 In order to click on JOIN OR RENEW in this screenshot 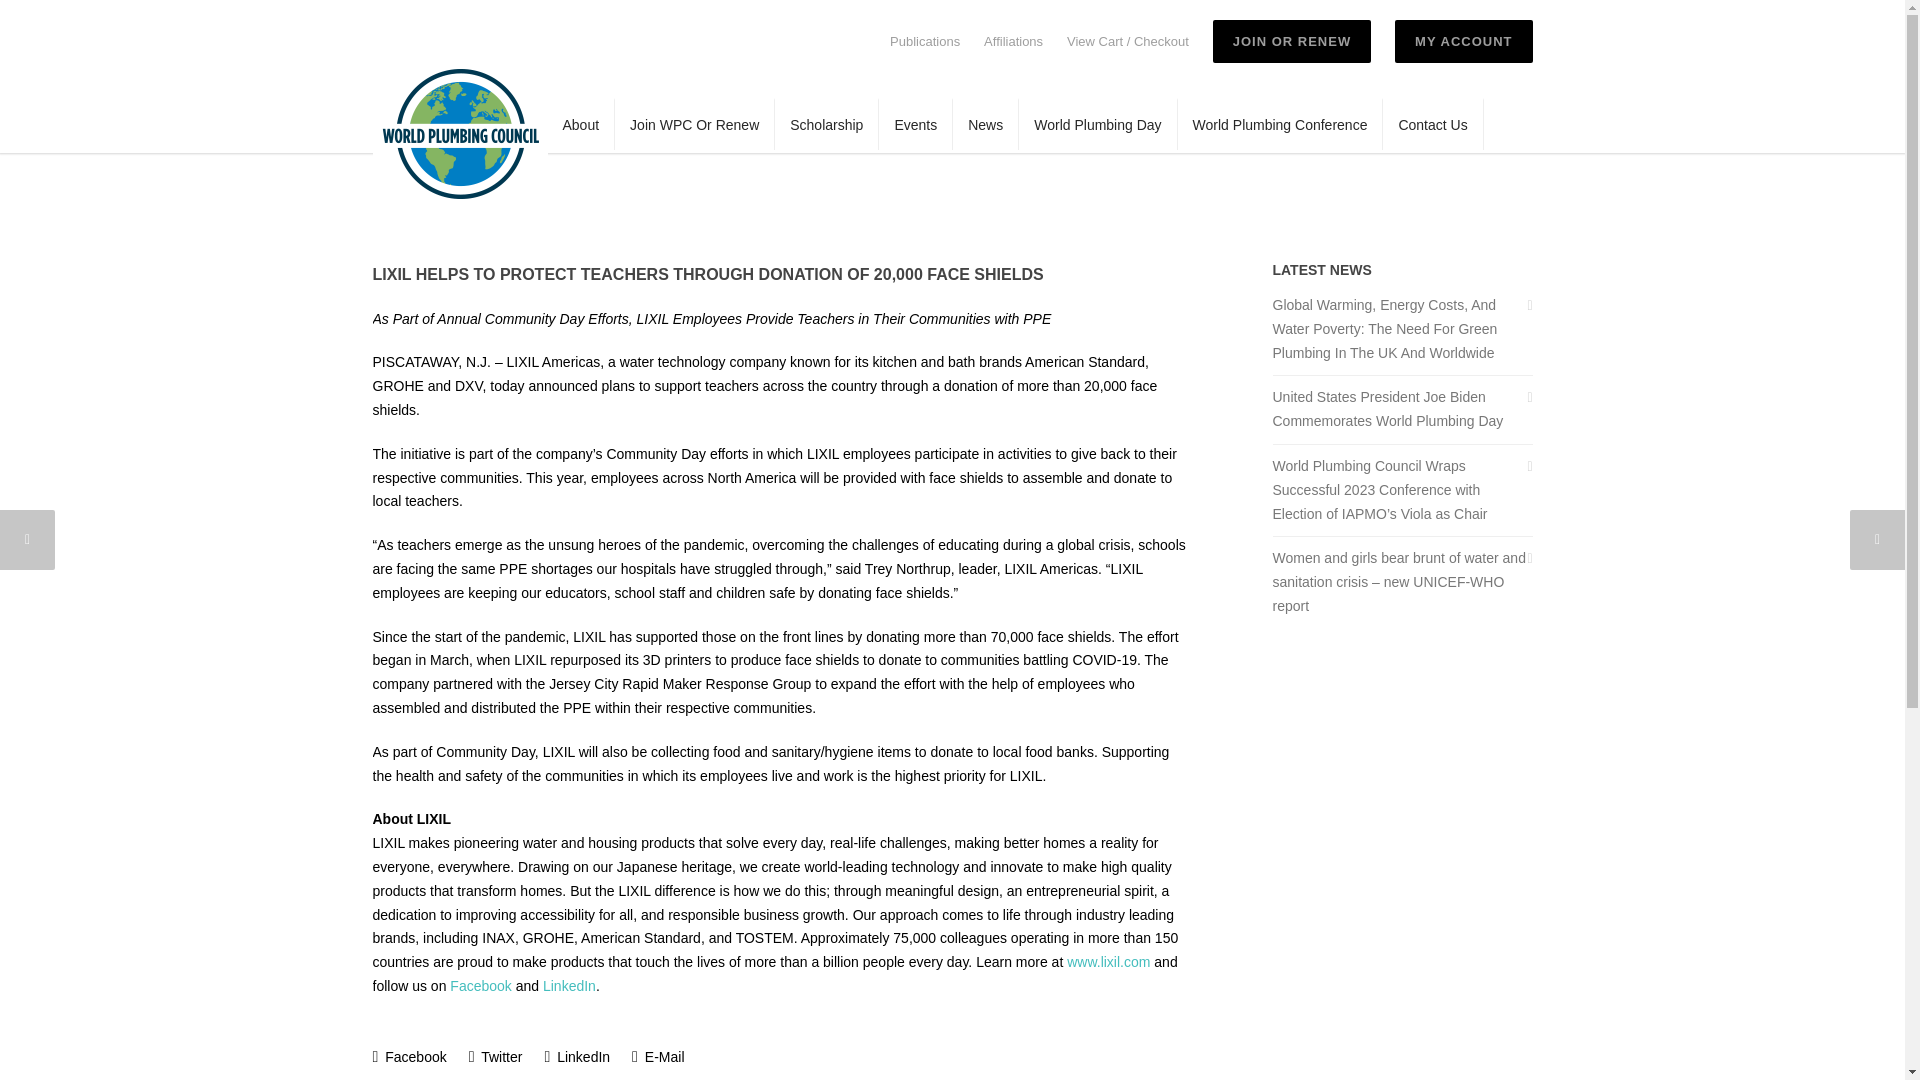, I will do `click(1292, 41)`.